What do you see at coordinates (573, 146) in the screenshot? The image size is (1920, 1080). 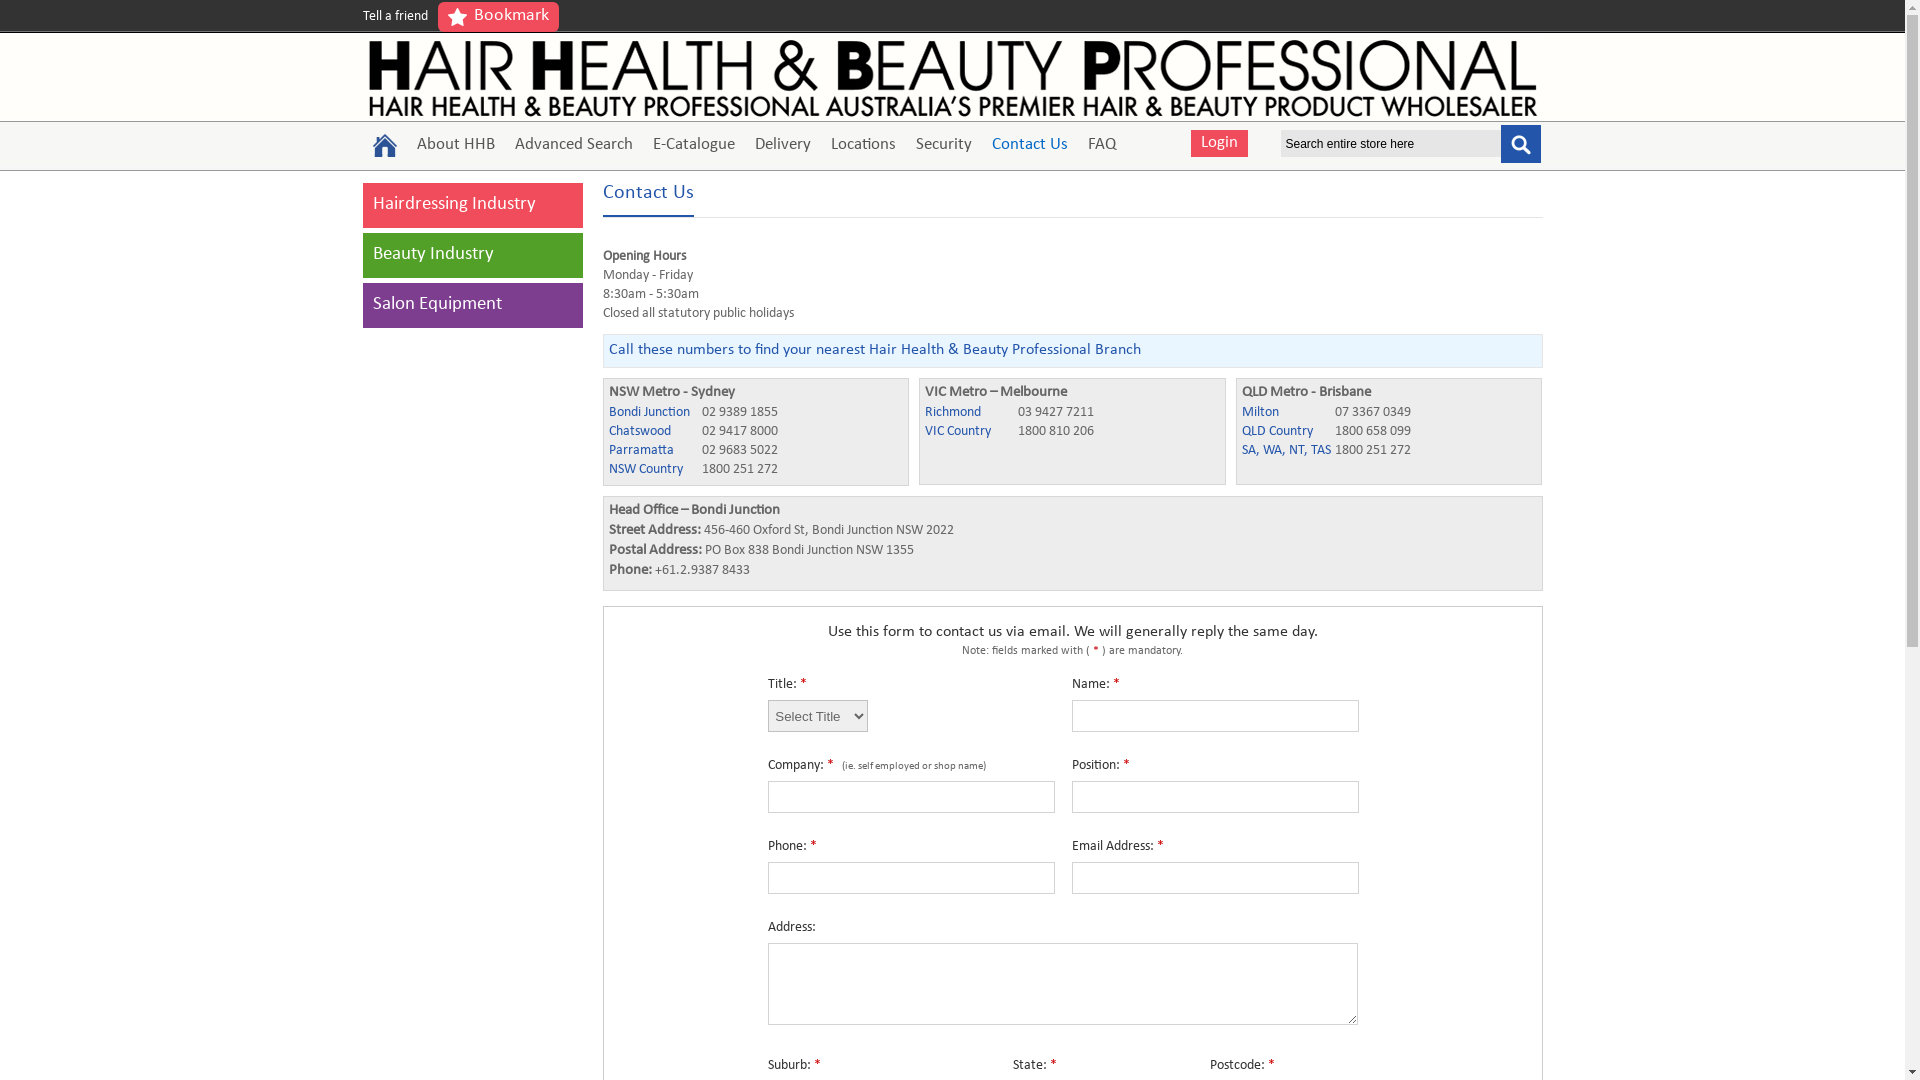 I see `Advanced Search` at bounding box center [573, 146].